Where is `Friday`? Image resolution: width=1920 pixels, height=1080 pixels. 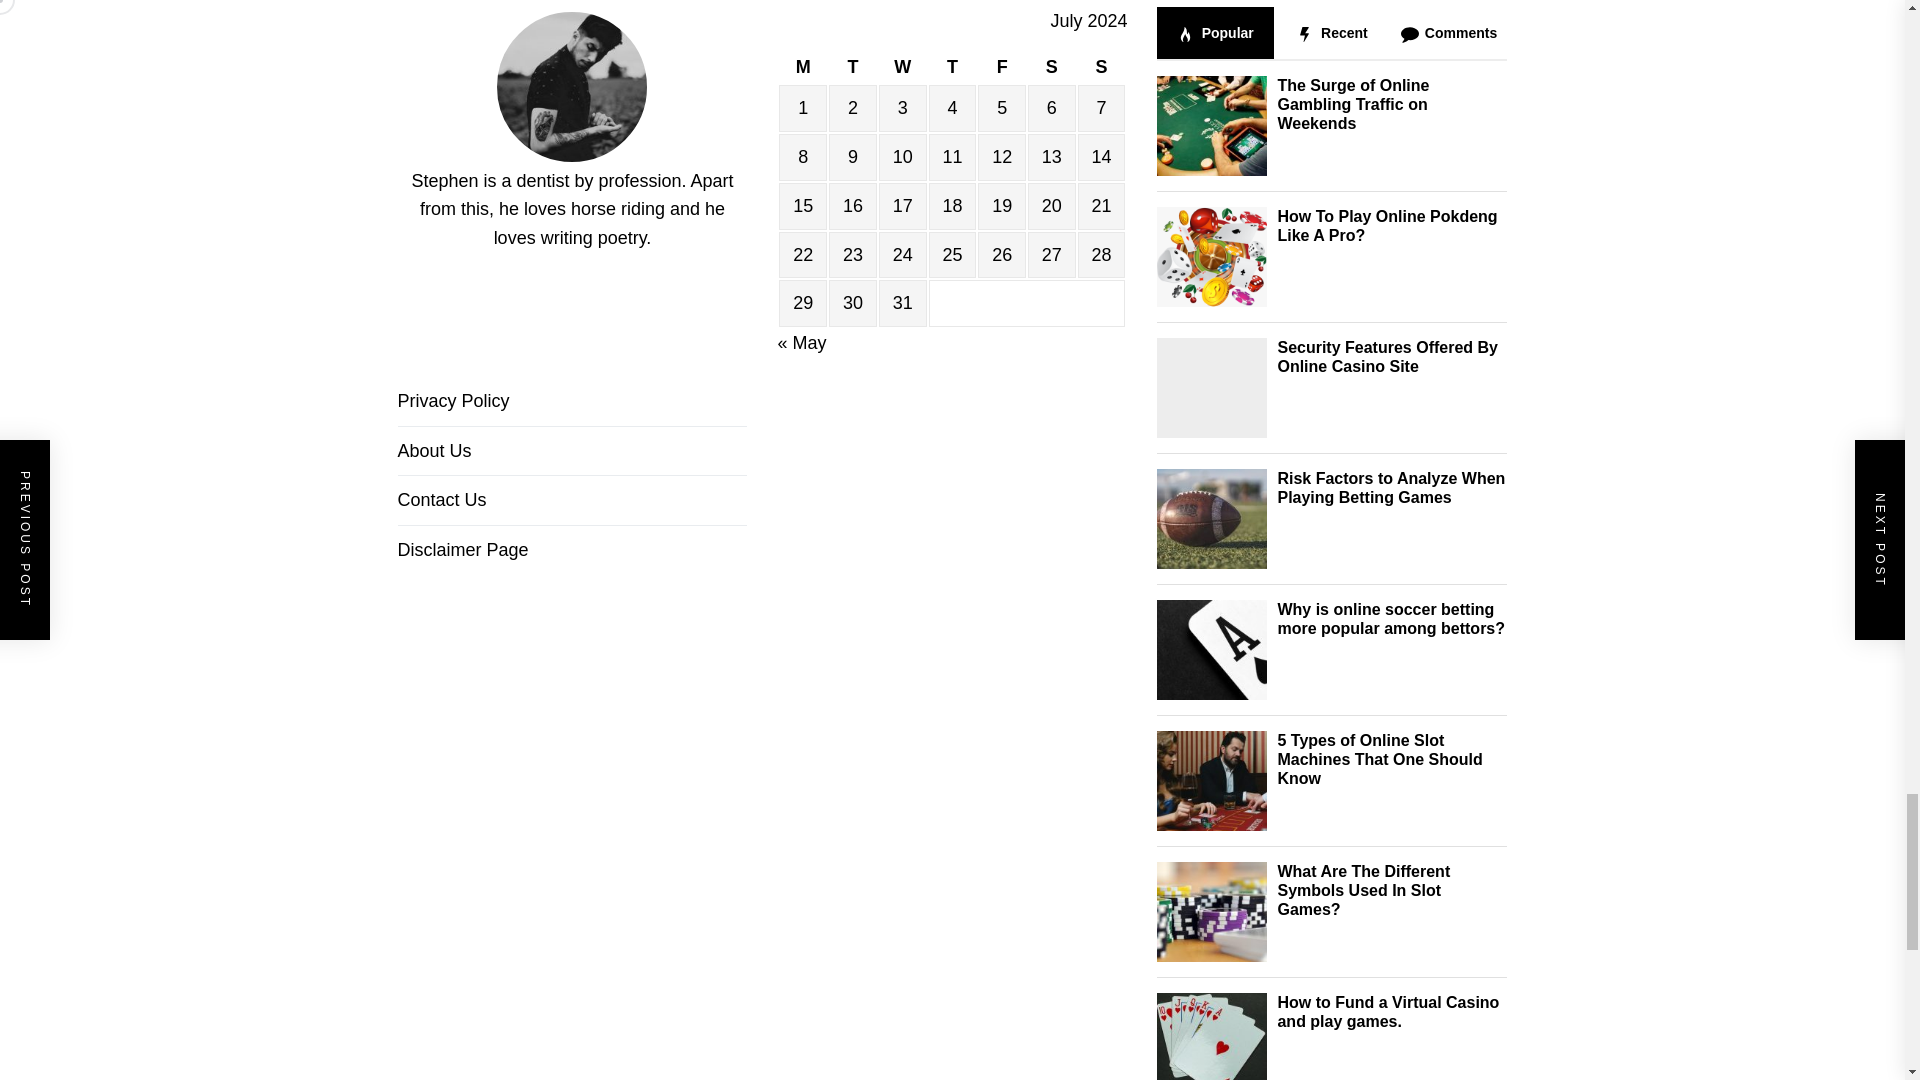
Friday is located at coordinates (1001, 67).